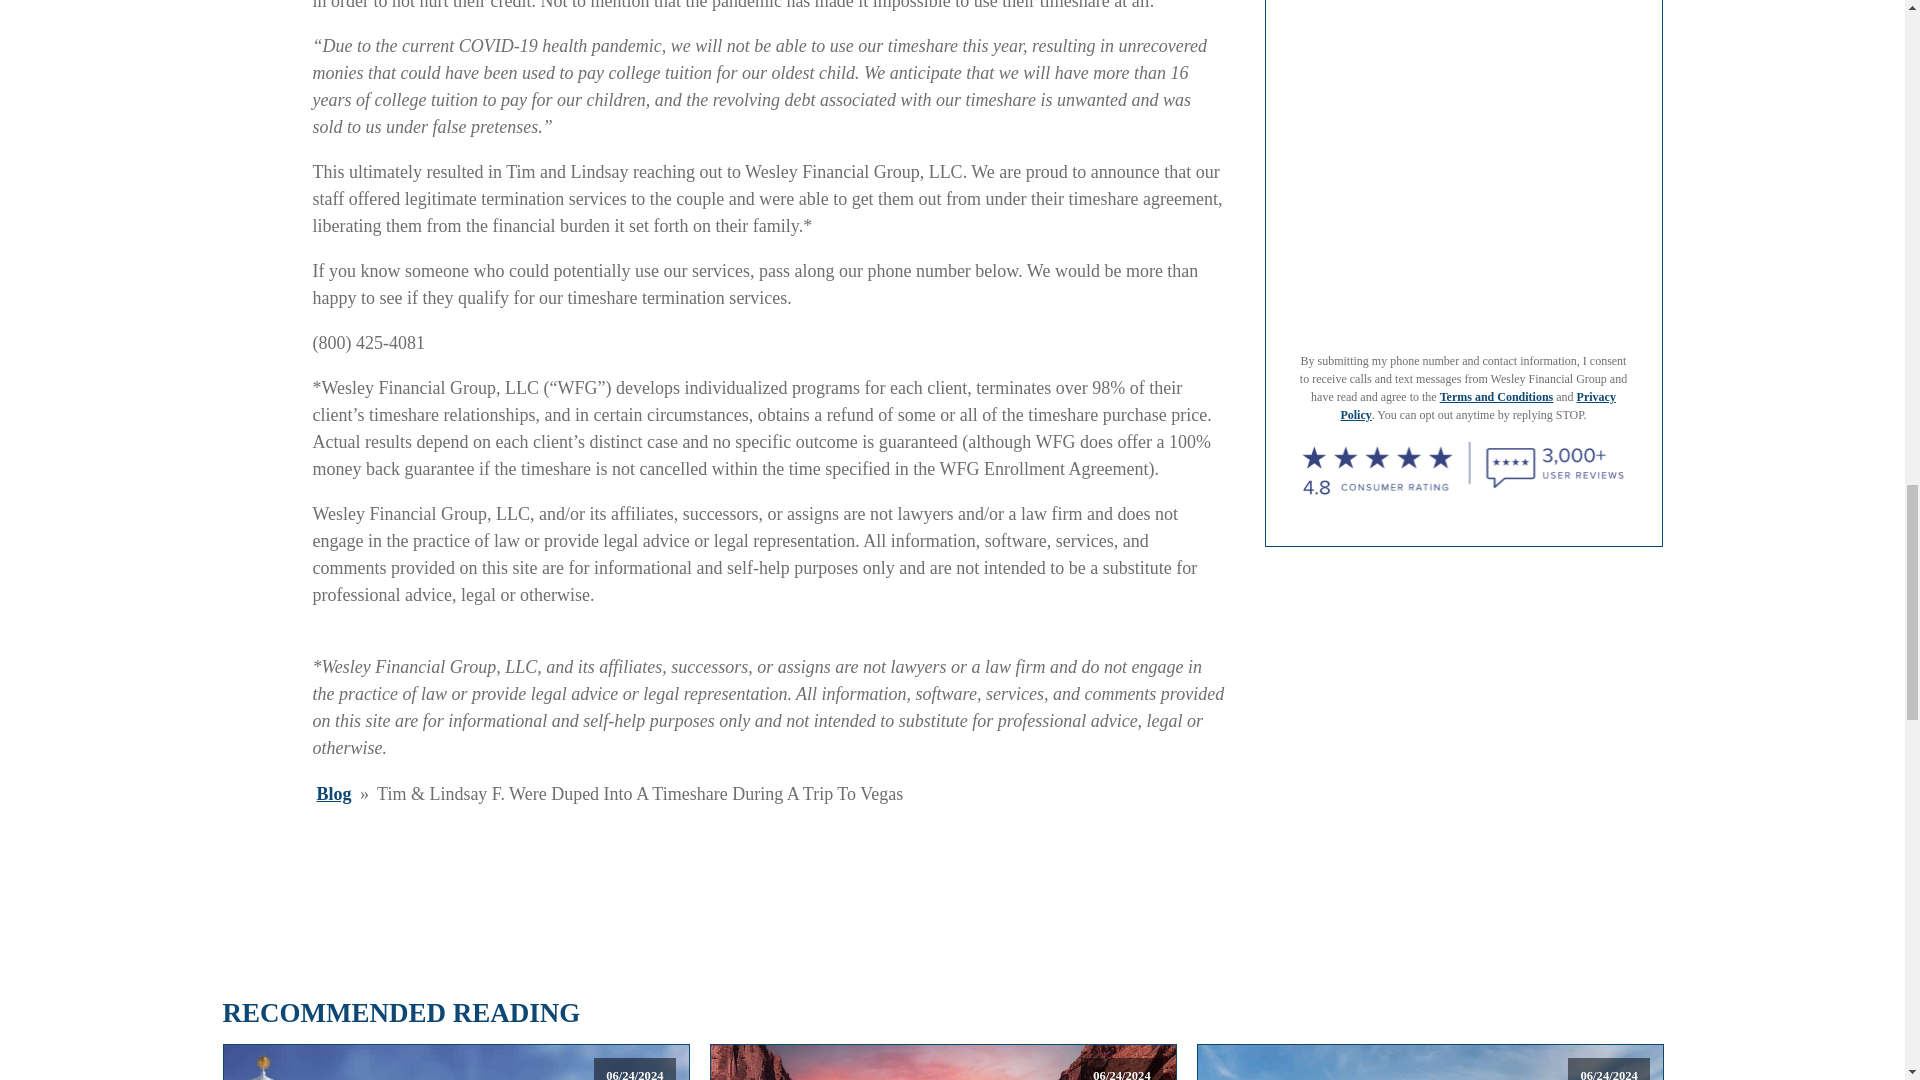  I want to click on Breadcrumb link to Blog, so click(334, 794).